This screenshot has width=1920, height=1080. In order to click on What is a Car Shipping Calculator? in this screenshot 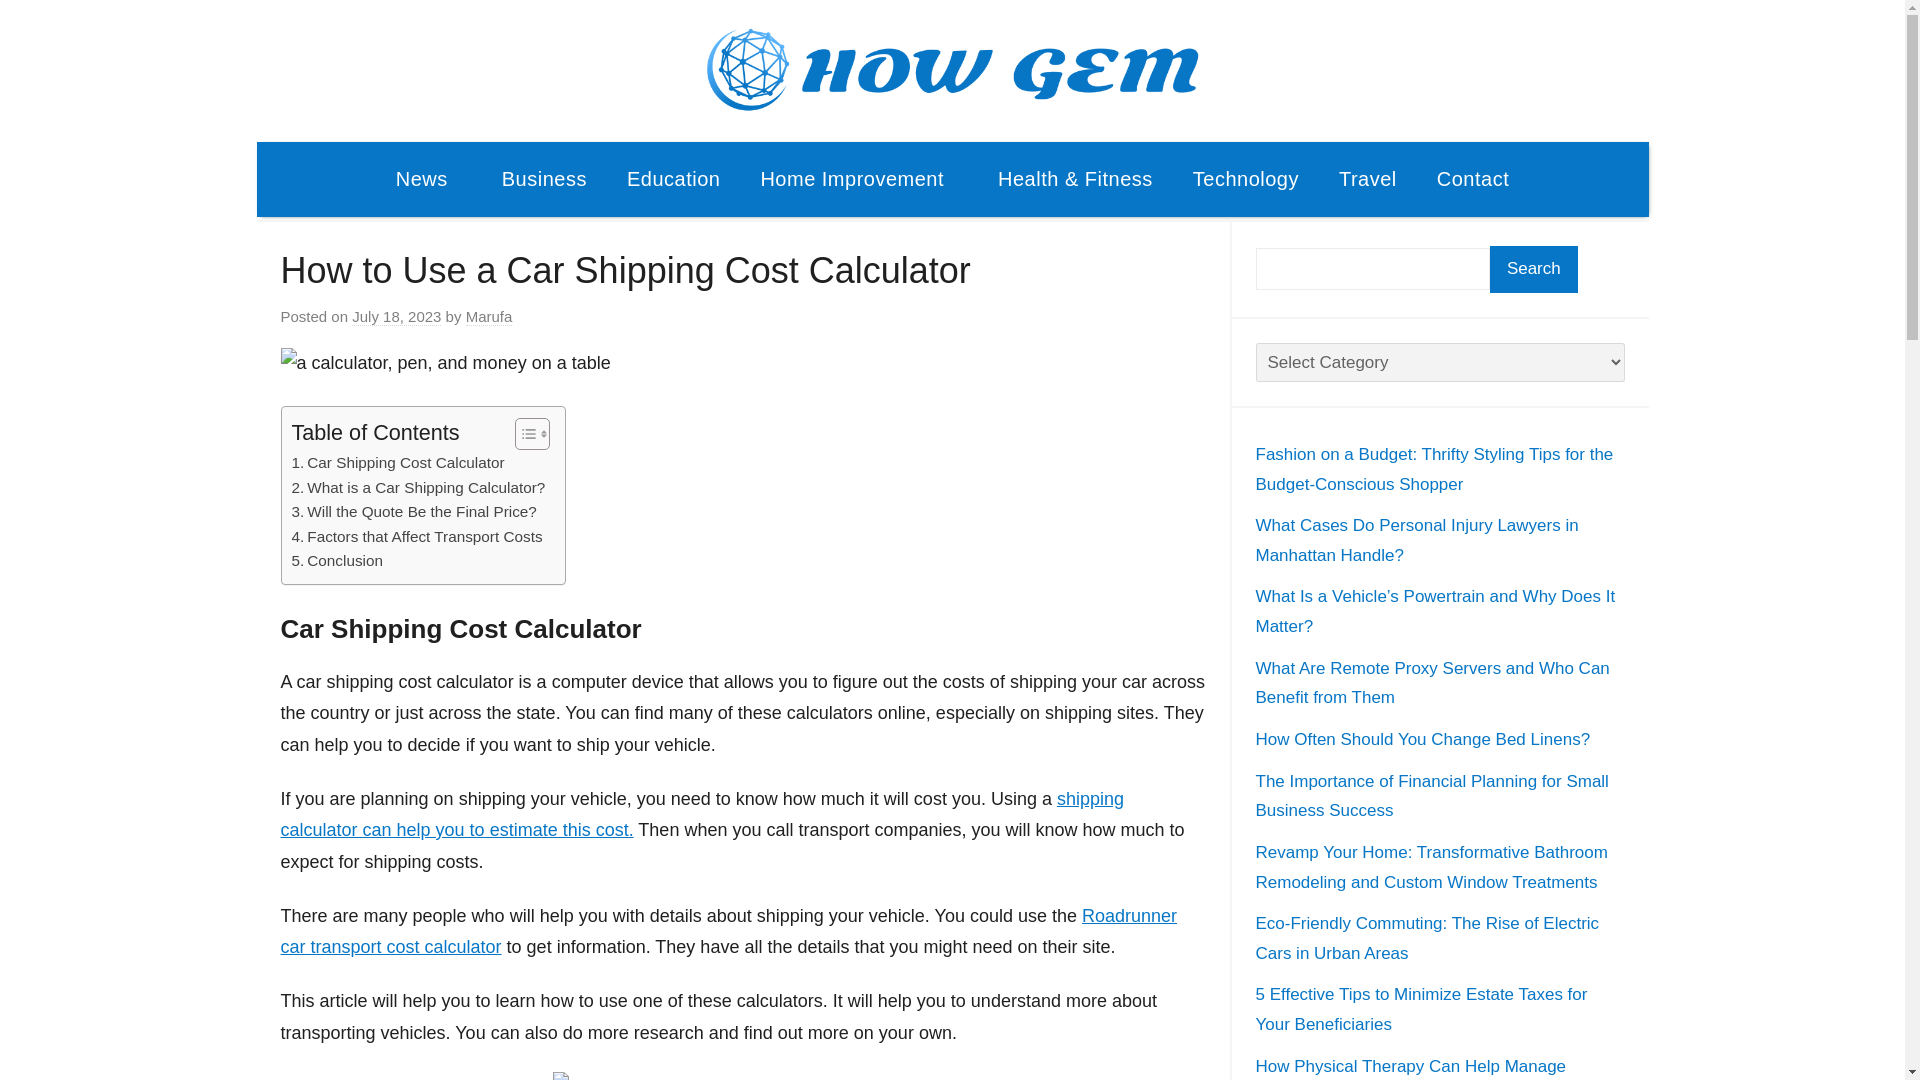, I will do `click(418, 488)`.